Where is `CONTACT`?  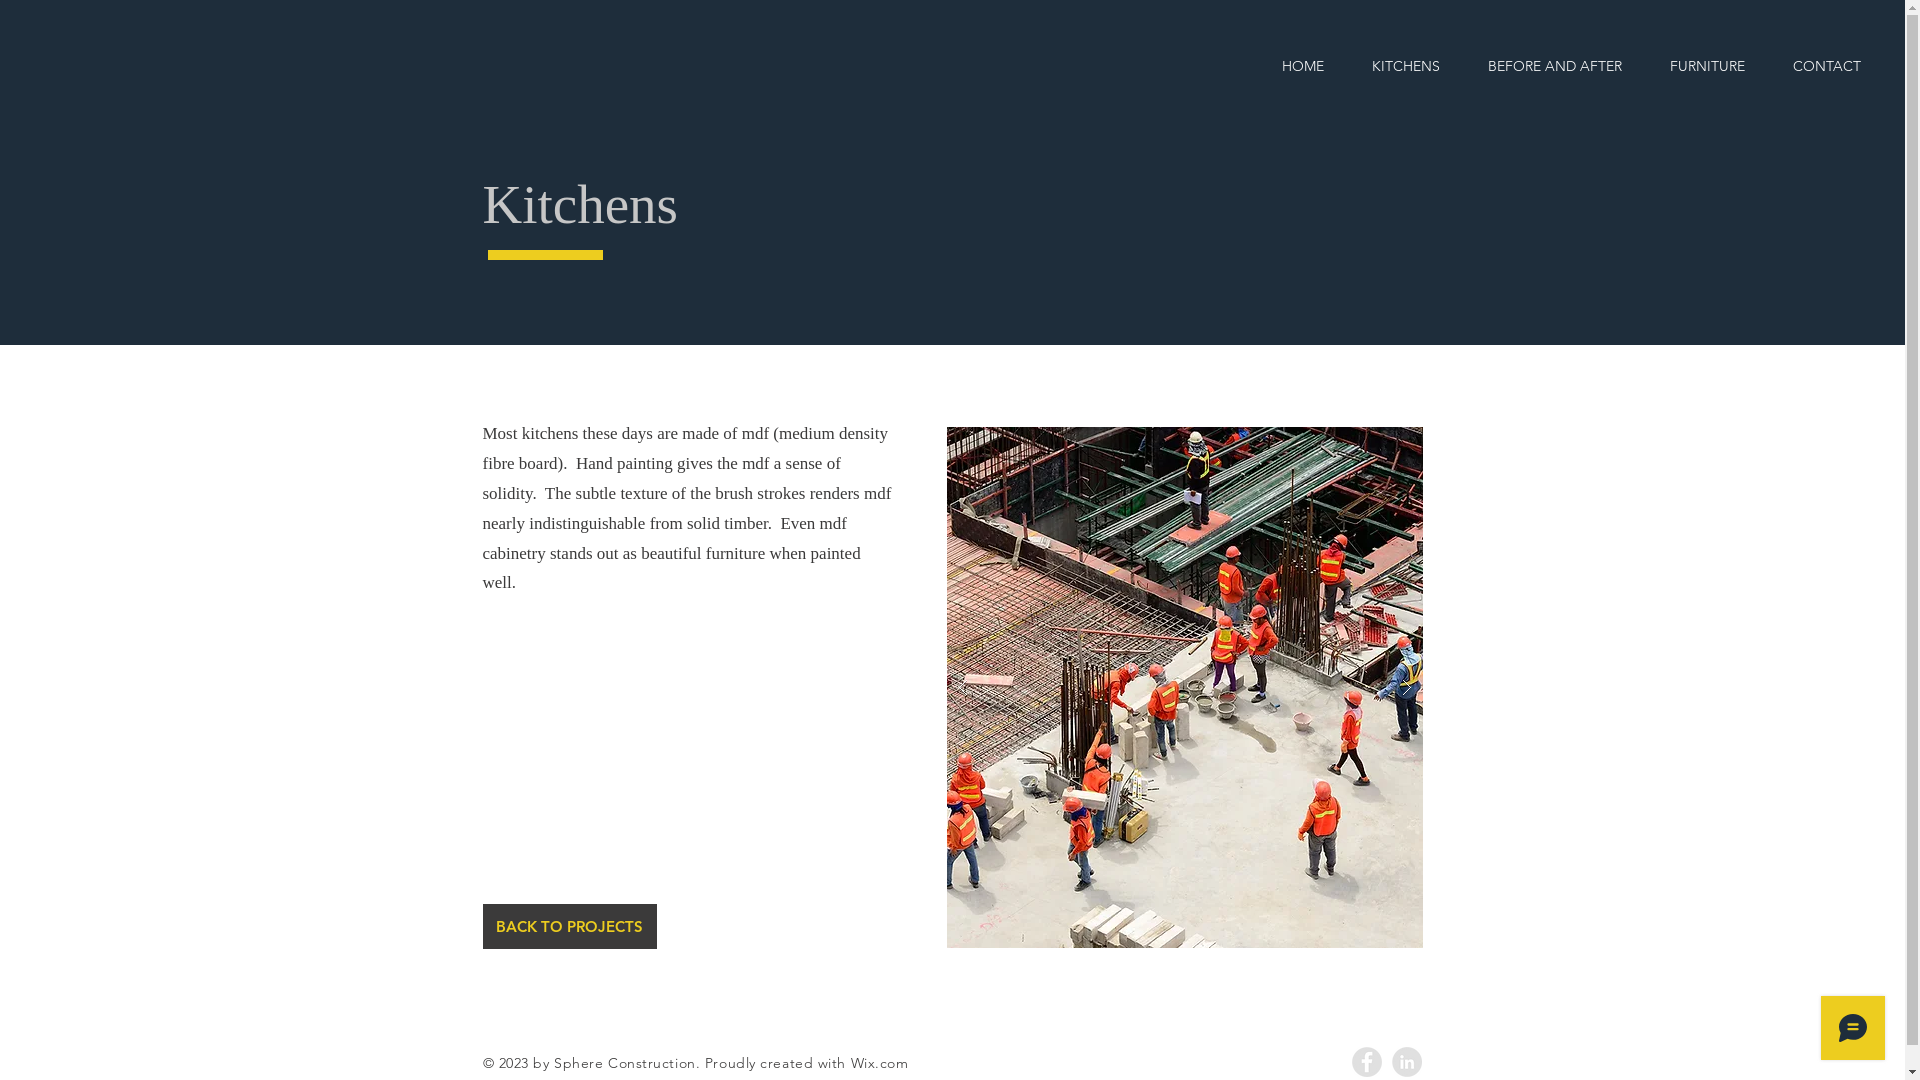 CONTACT is located at coordinates (1827, 66).